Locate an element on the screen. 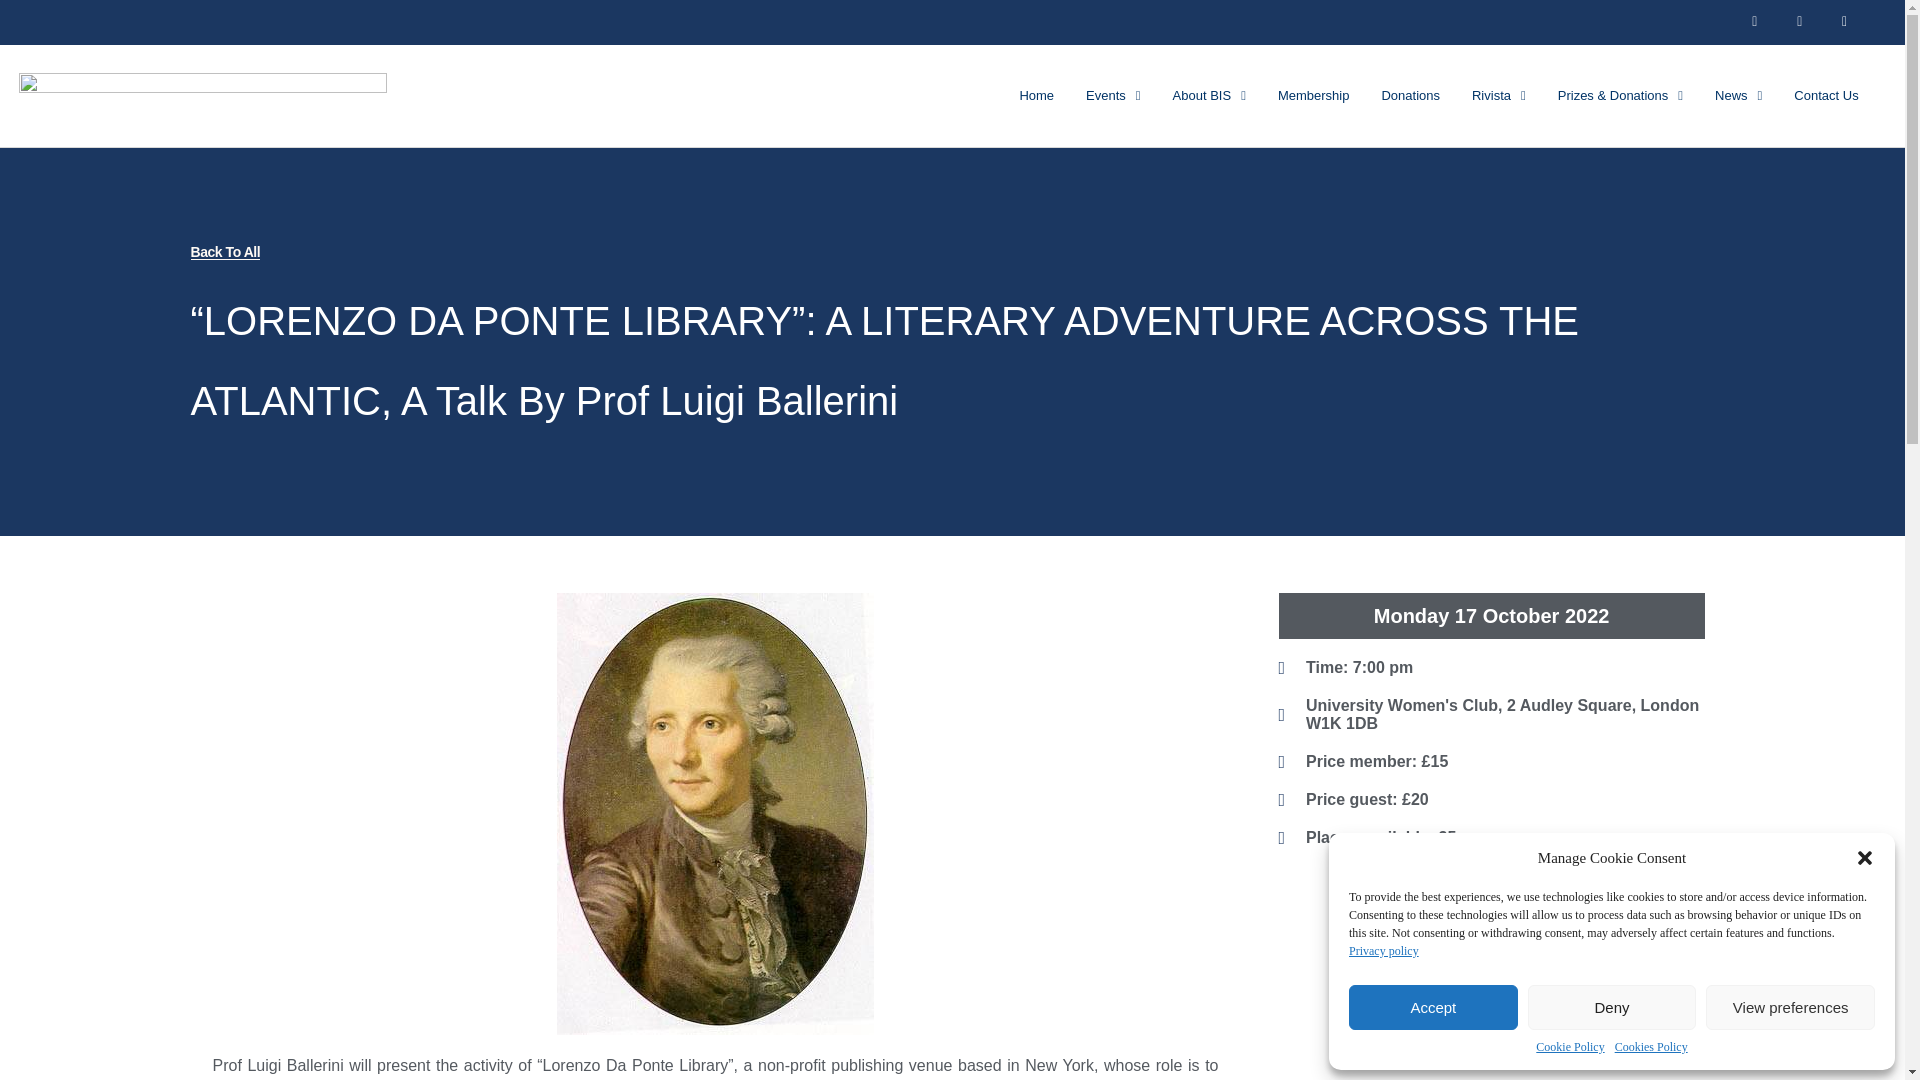  Accept is located at coordinates (1434, 1007).